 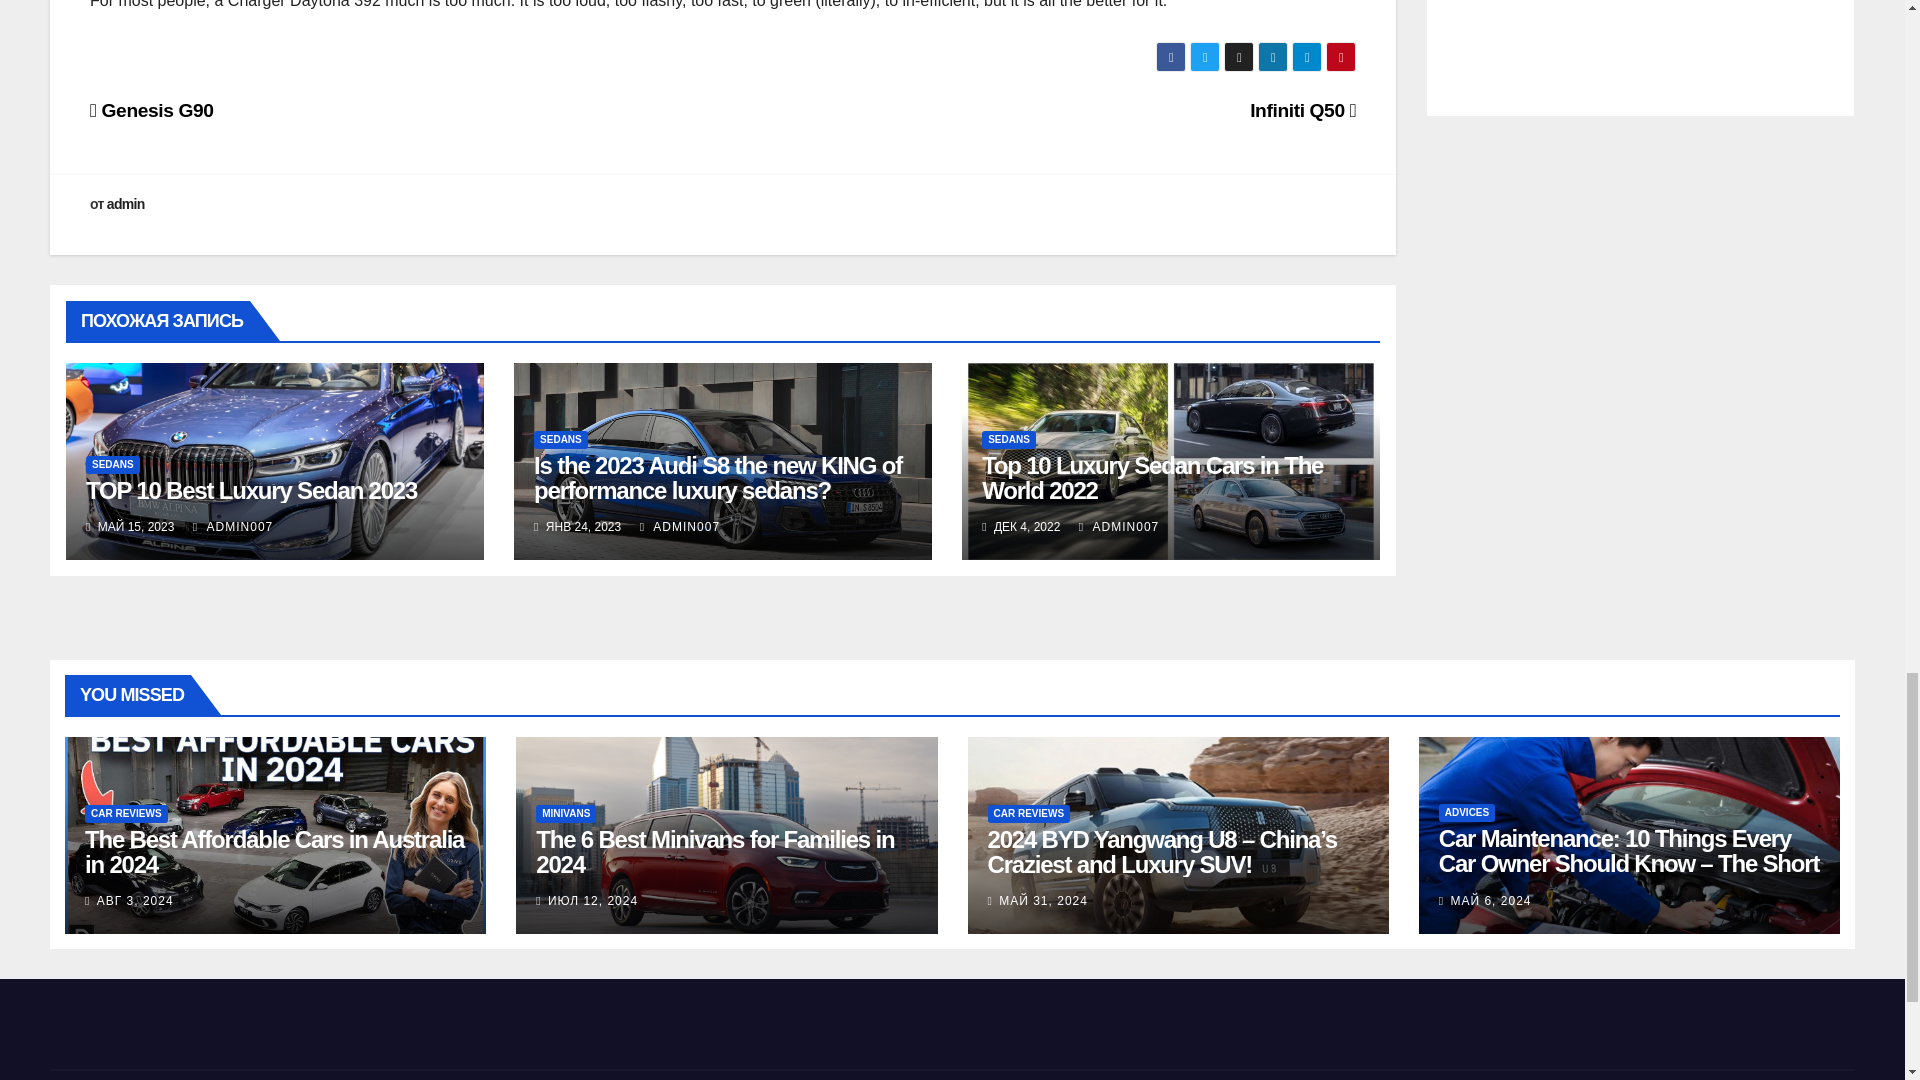 What do you see at coordinates (251, 490) in the screenshot?
I see `TOP 10 Best Luxury Sedan 2023` at bounding box center [251, 490].